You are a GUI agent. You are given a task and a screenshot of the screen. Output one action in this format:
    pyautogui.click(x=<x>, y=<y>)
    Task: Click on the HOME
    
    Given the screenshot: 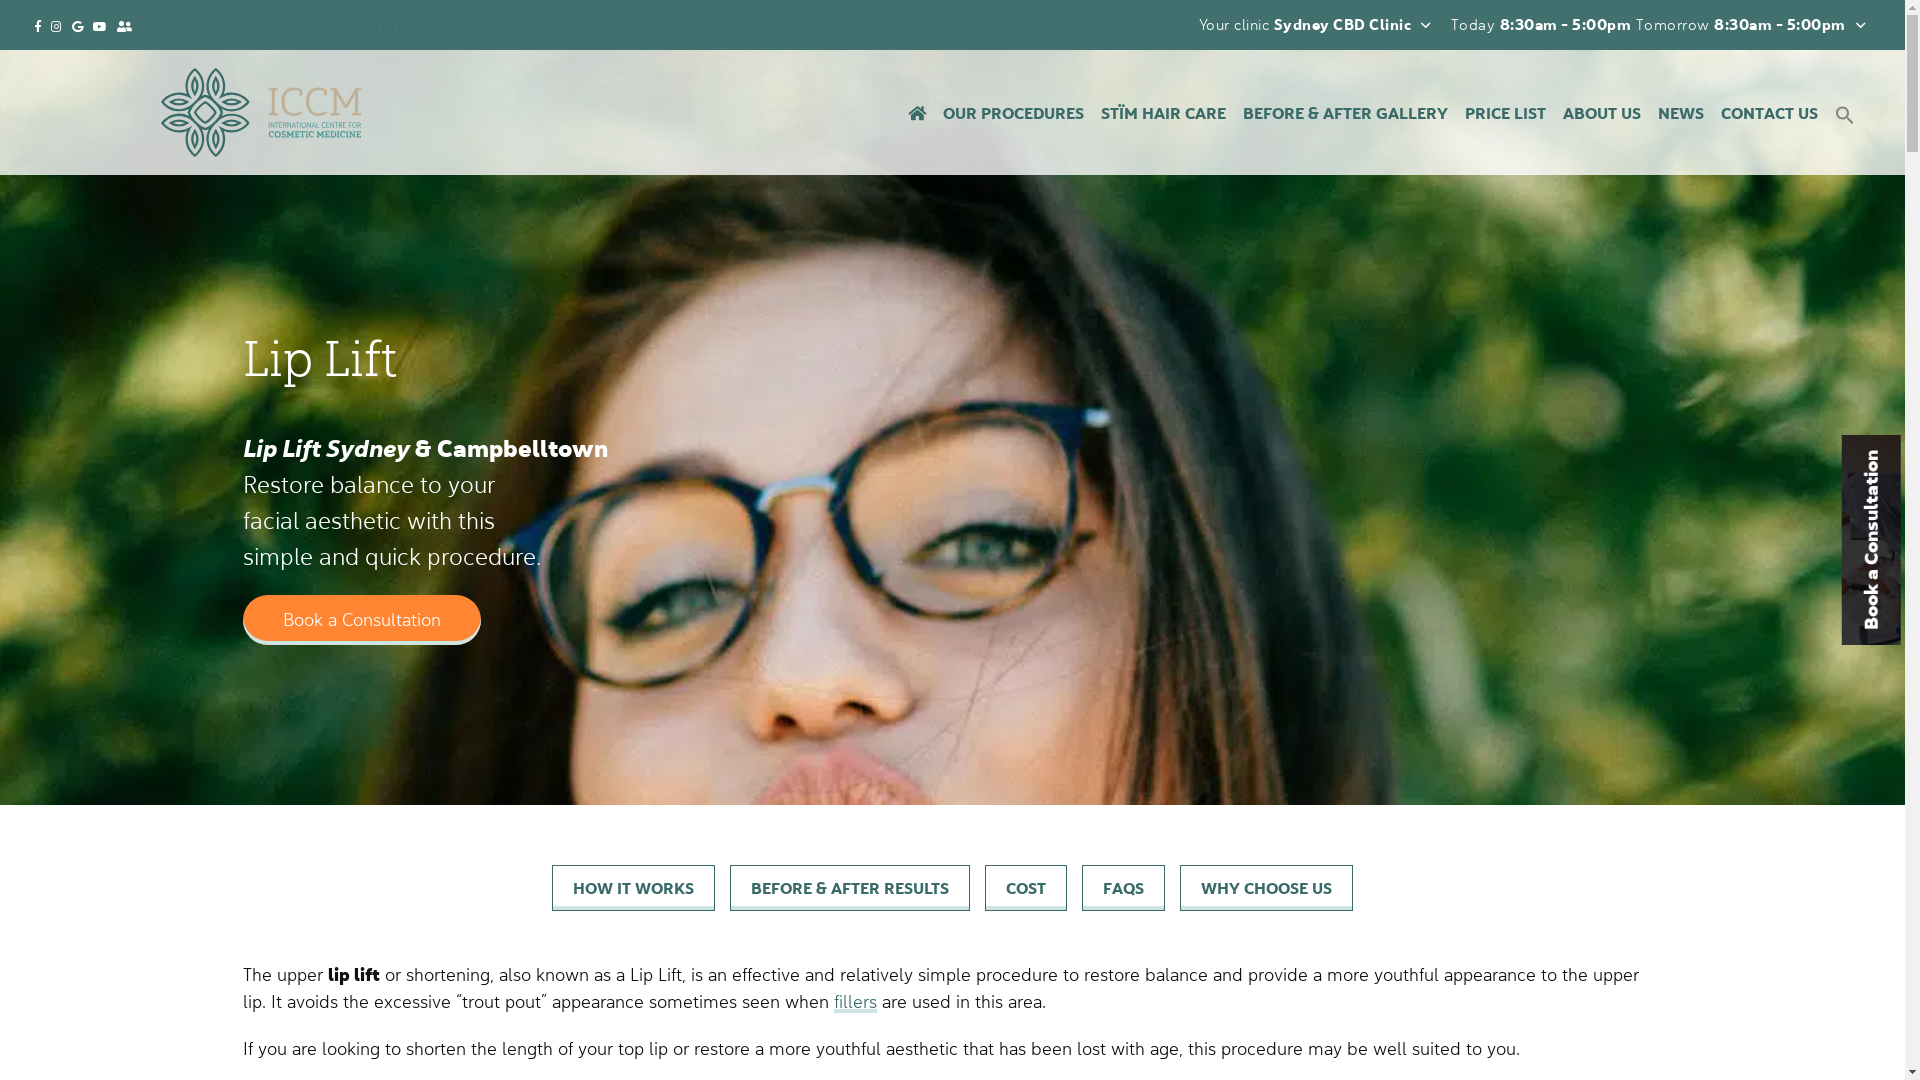 What is the action you would take?
    pyautogui.click(x=259, y=26)
    